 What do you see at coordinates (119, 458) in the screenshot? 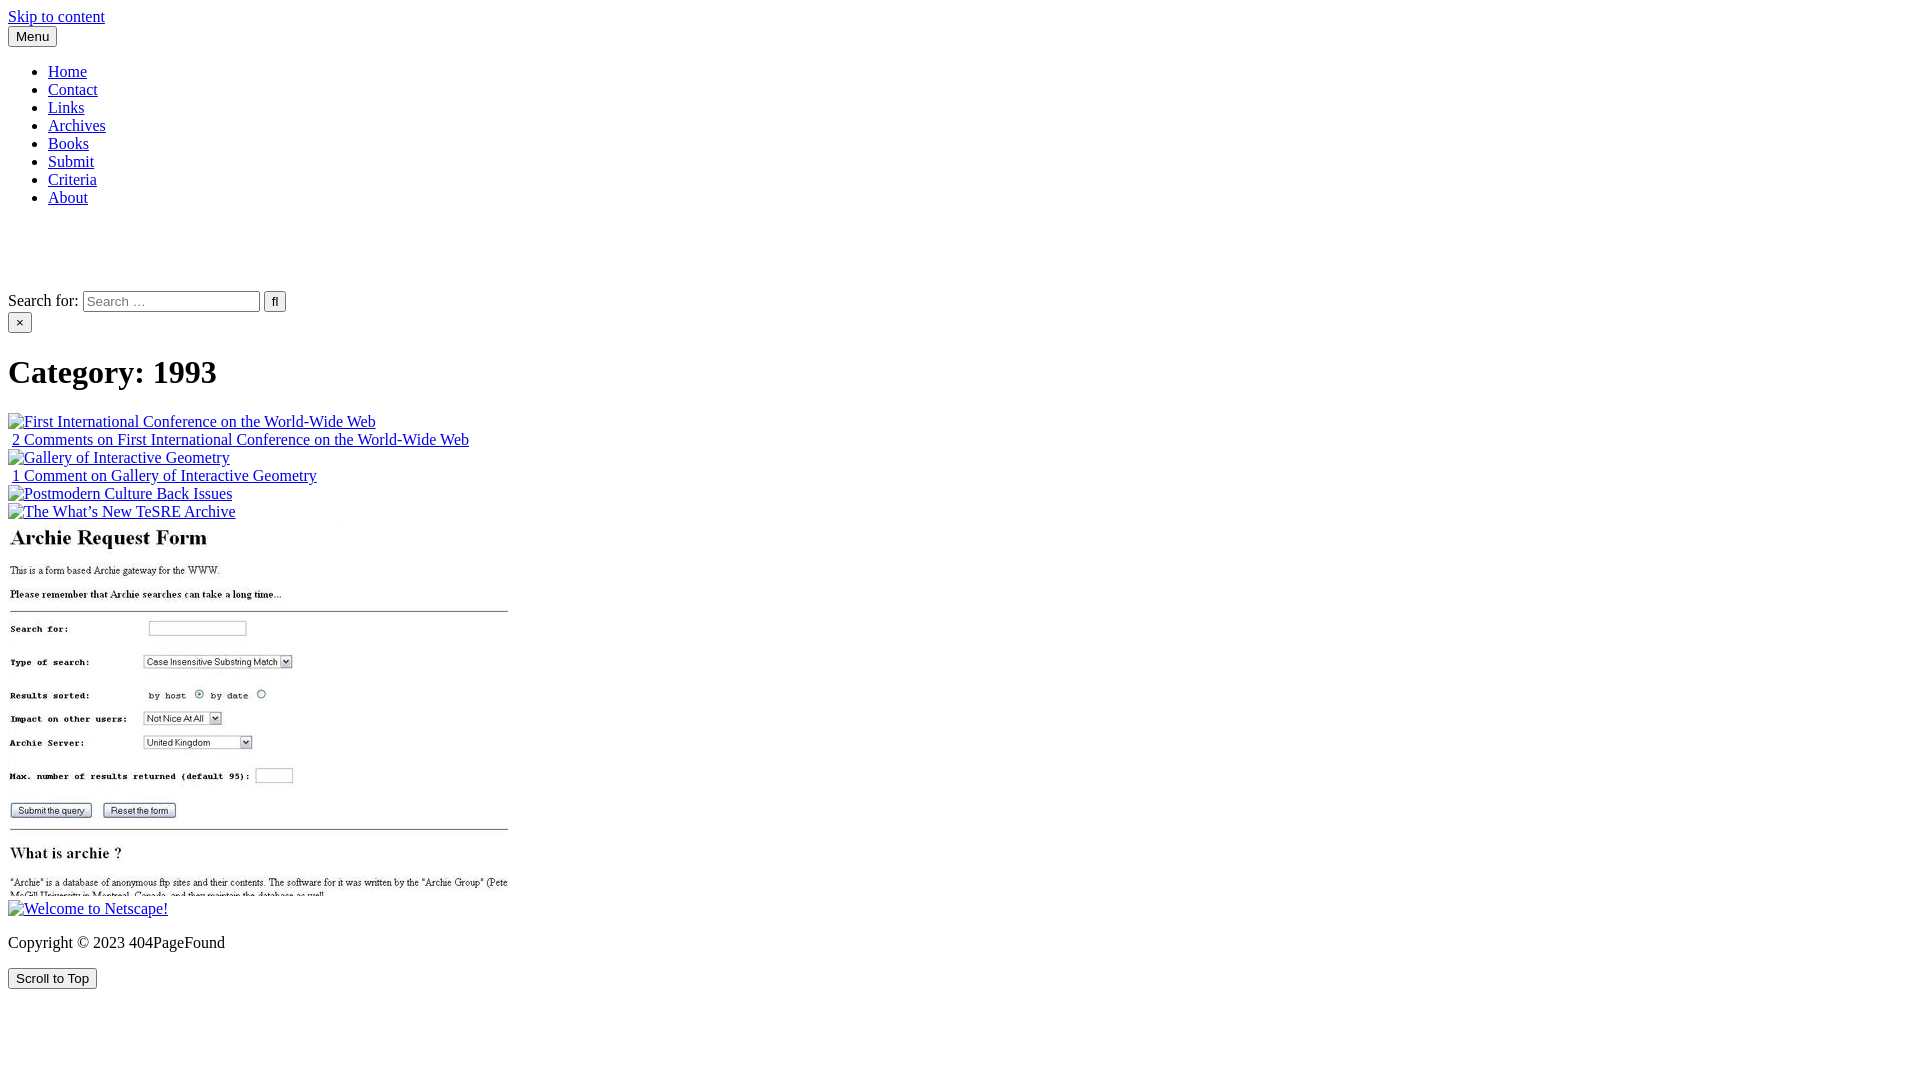
I see `Gallery of Interactive Geometry` at bounding box center [119, 458].